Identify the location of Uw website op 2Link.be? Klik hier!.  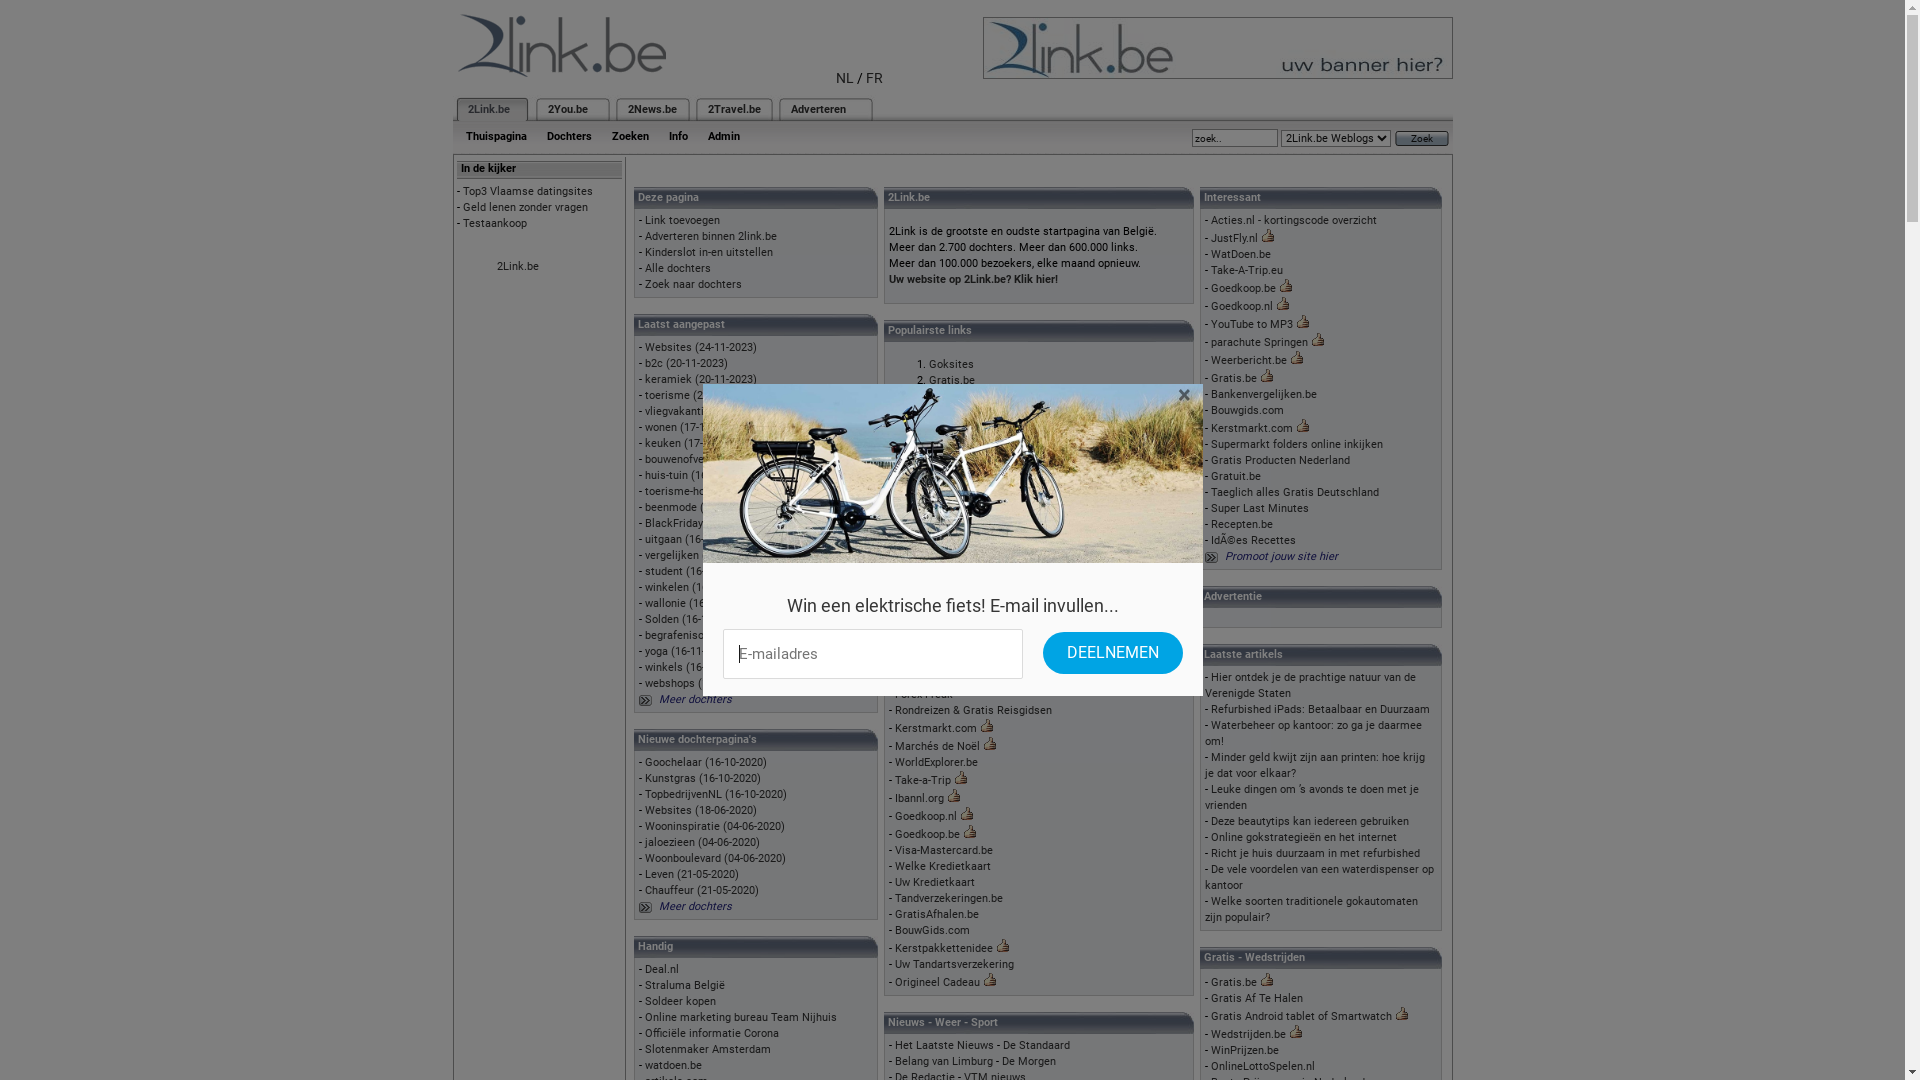
(974, 280).